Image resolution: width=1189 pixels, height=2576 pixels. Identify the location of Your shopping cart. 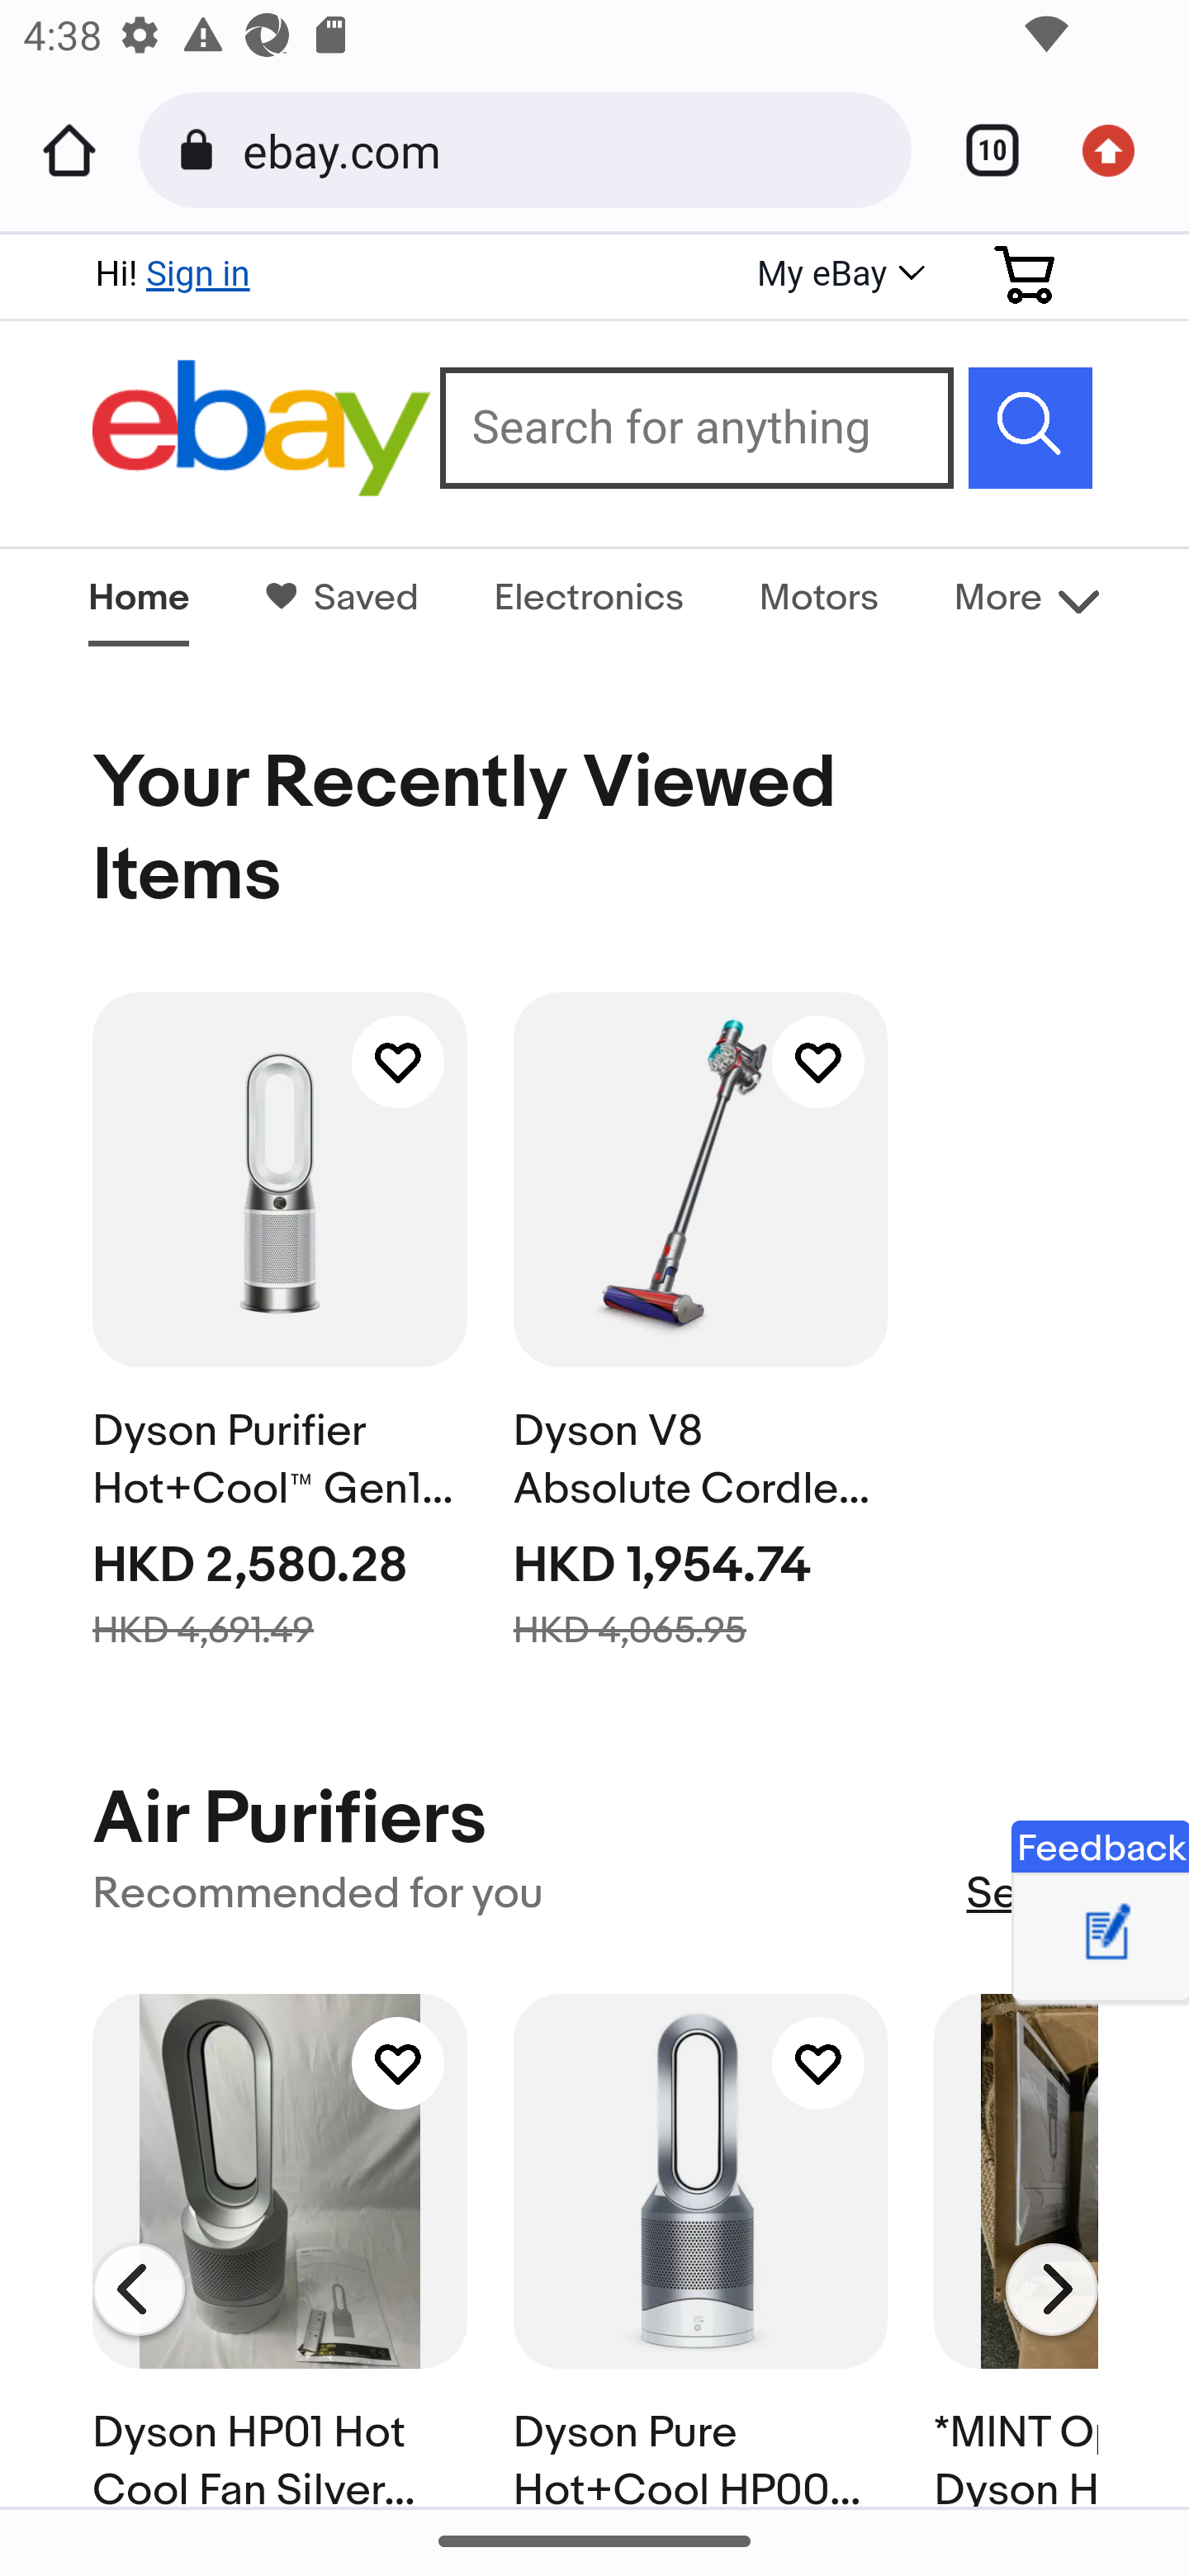
(1026, 274).